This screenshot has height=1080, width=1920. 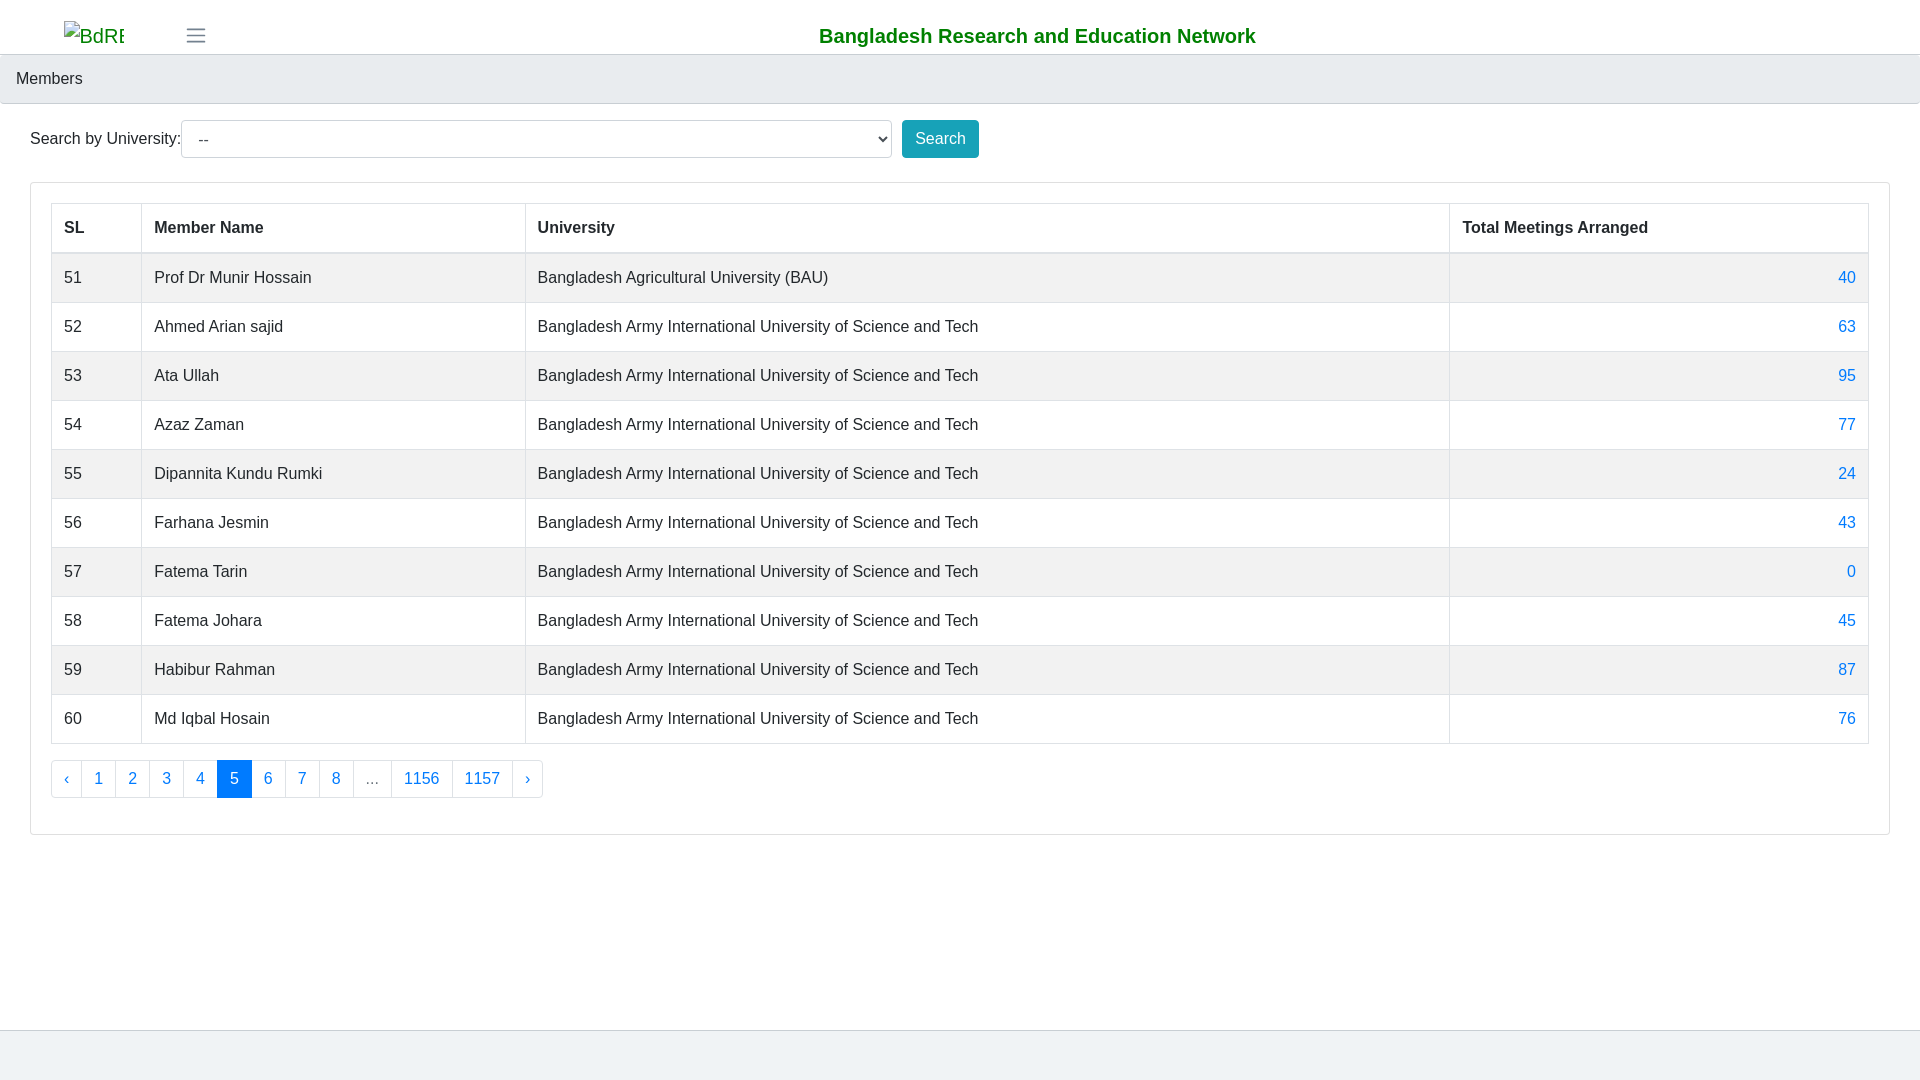 I want to click on 4, so click(x=200, y=779).